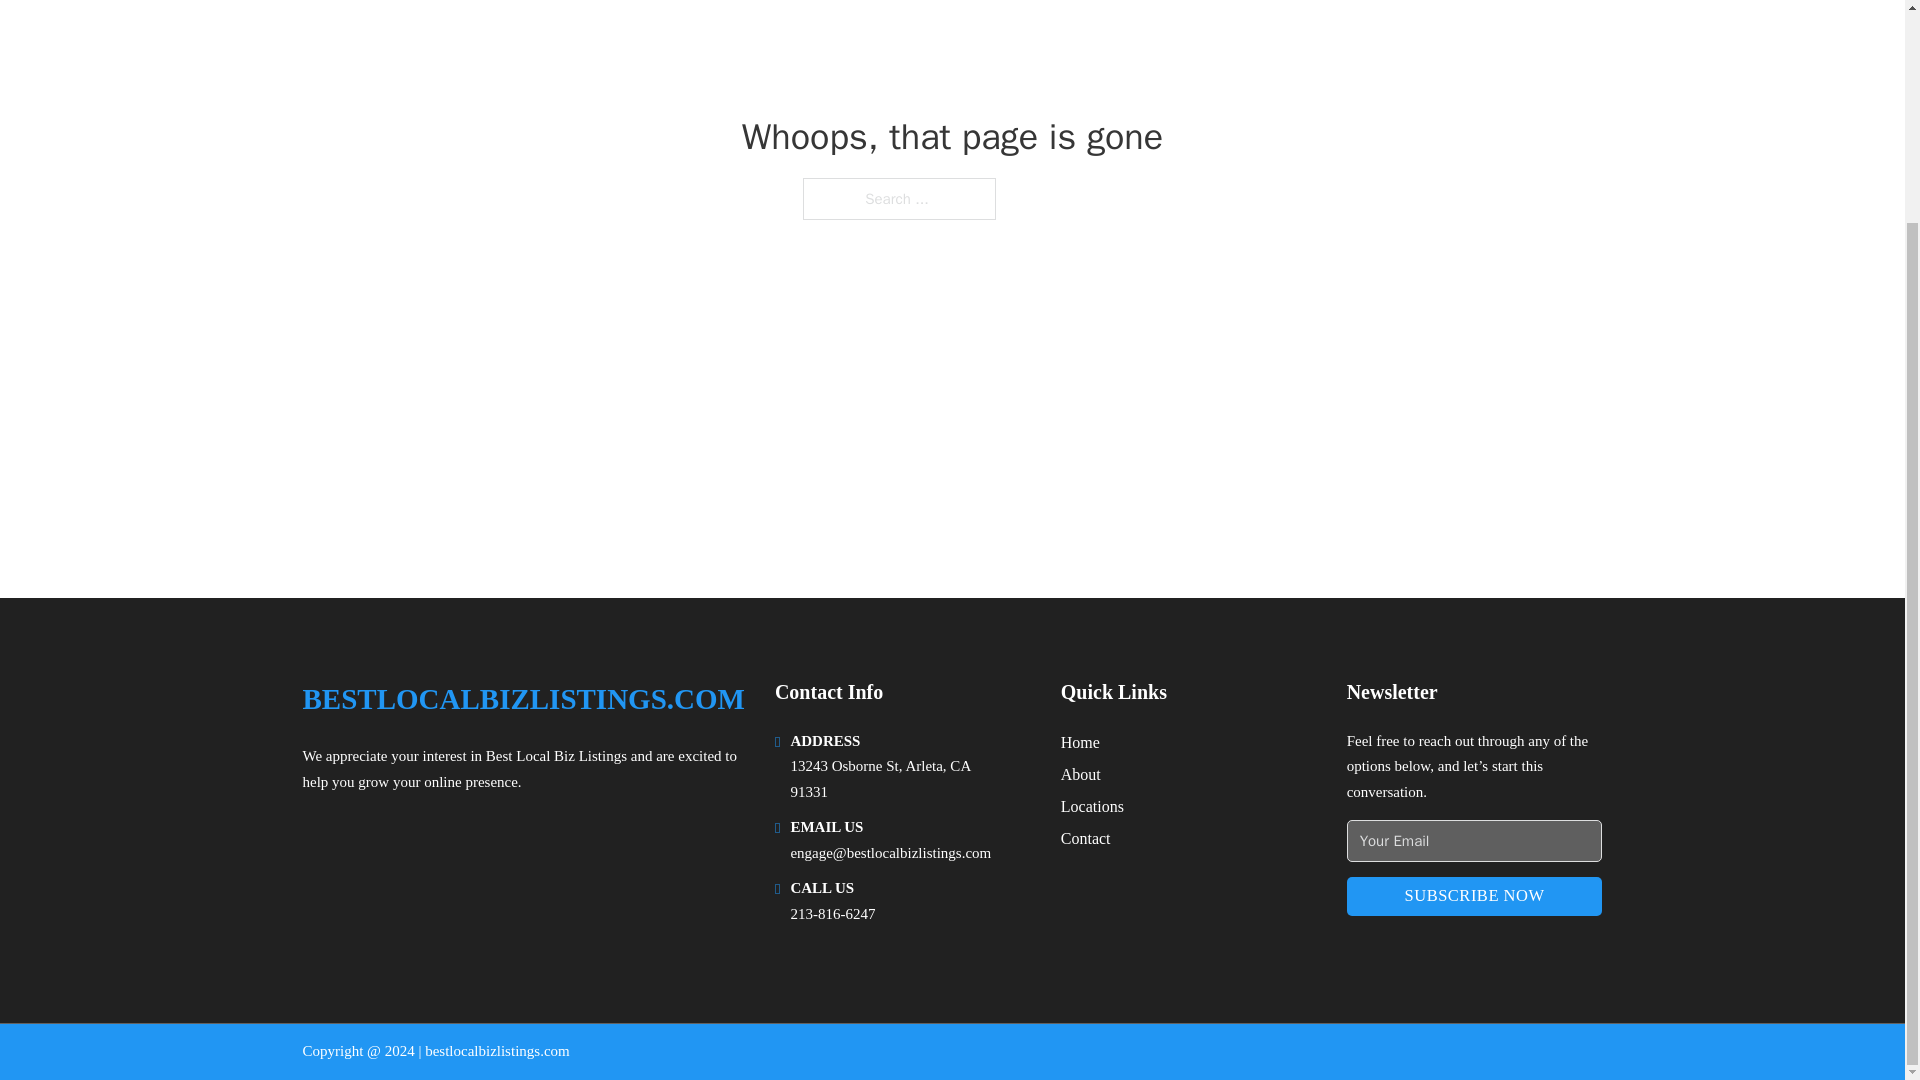  What do you see at coordinates (1475, 896) in the screenshot?
I see `SUBSCRIBE NOW` at bounding box center [1475, 896].